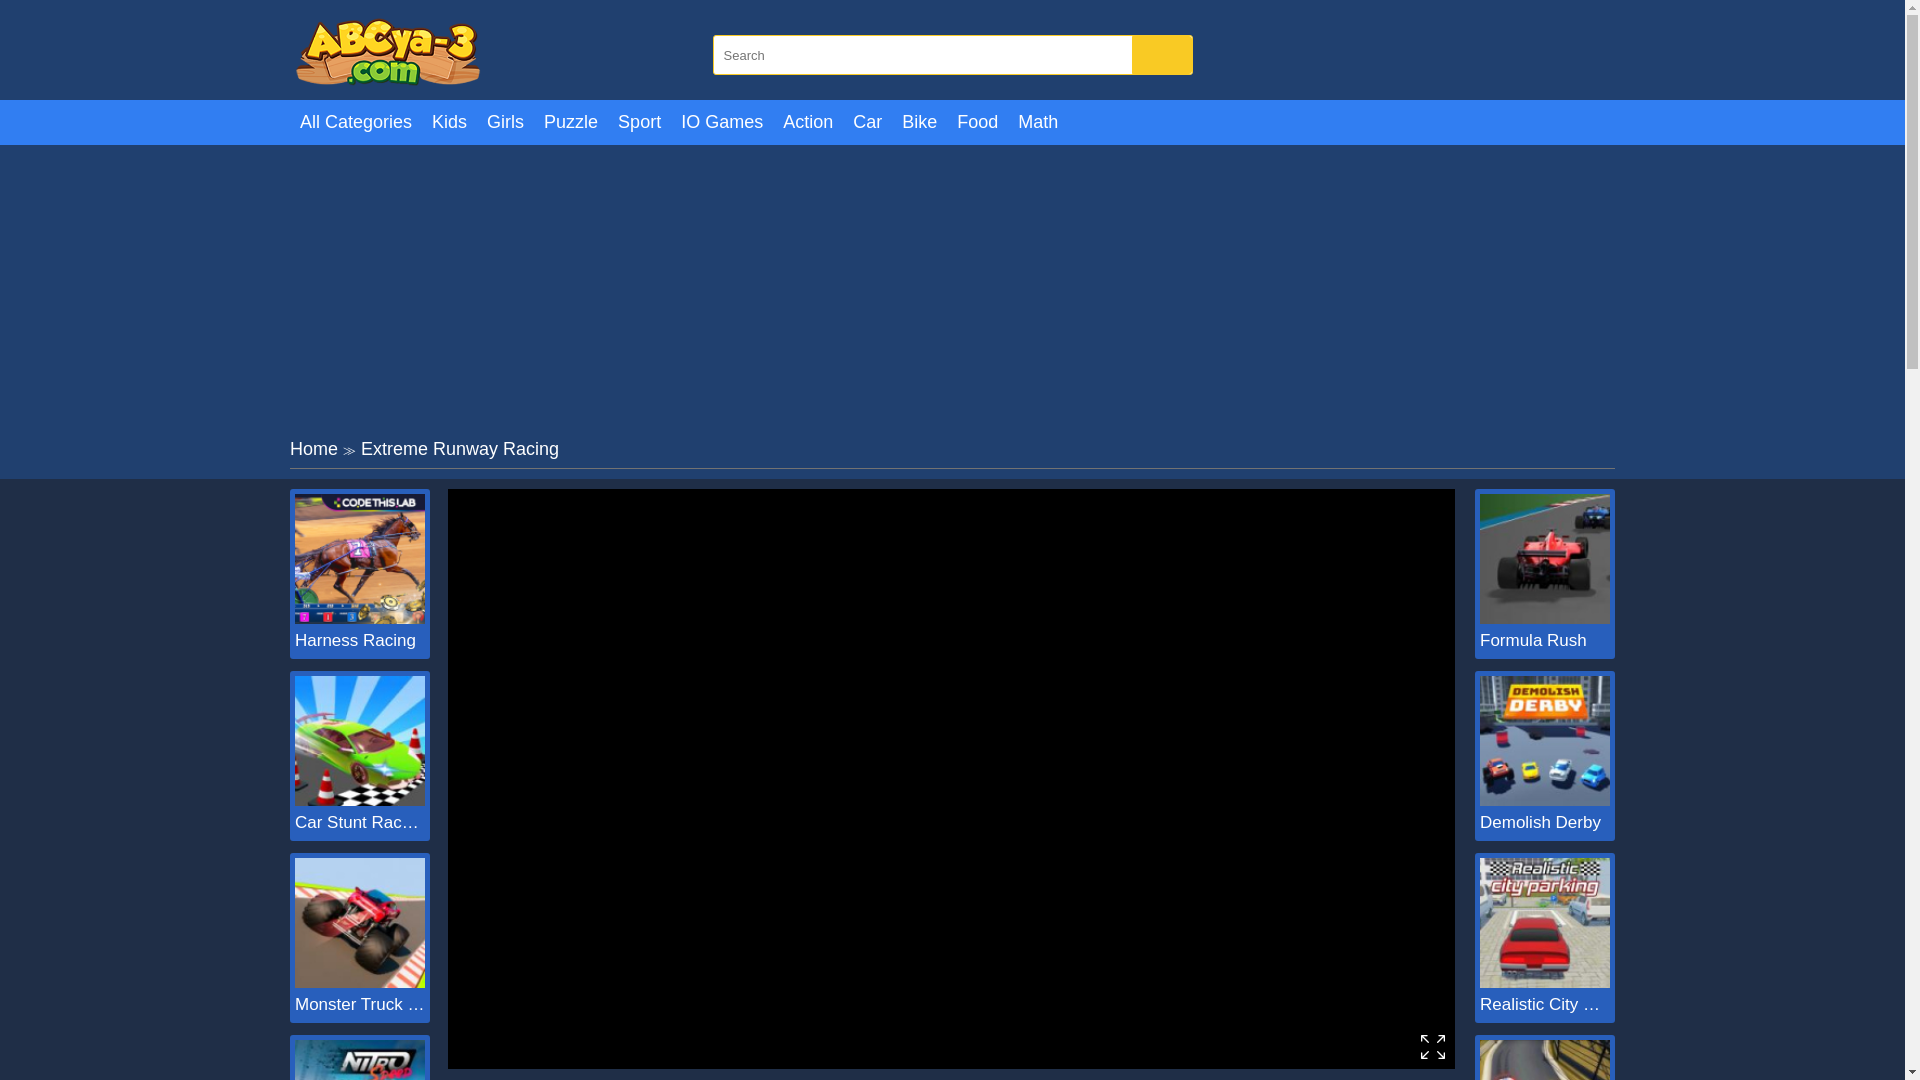 The width and height of the screenshot is (1920, 1080). What do you see at coordinates (639, 122) in the screenshot?
I see `Sport` at bounding box center [639, 122].